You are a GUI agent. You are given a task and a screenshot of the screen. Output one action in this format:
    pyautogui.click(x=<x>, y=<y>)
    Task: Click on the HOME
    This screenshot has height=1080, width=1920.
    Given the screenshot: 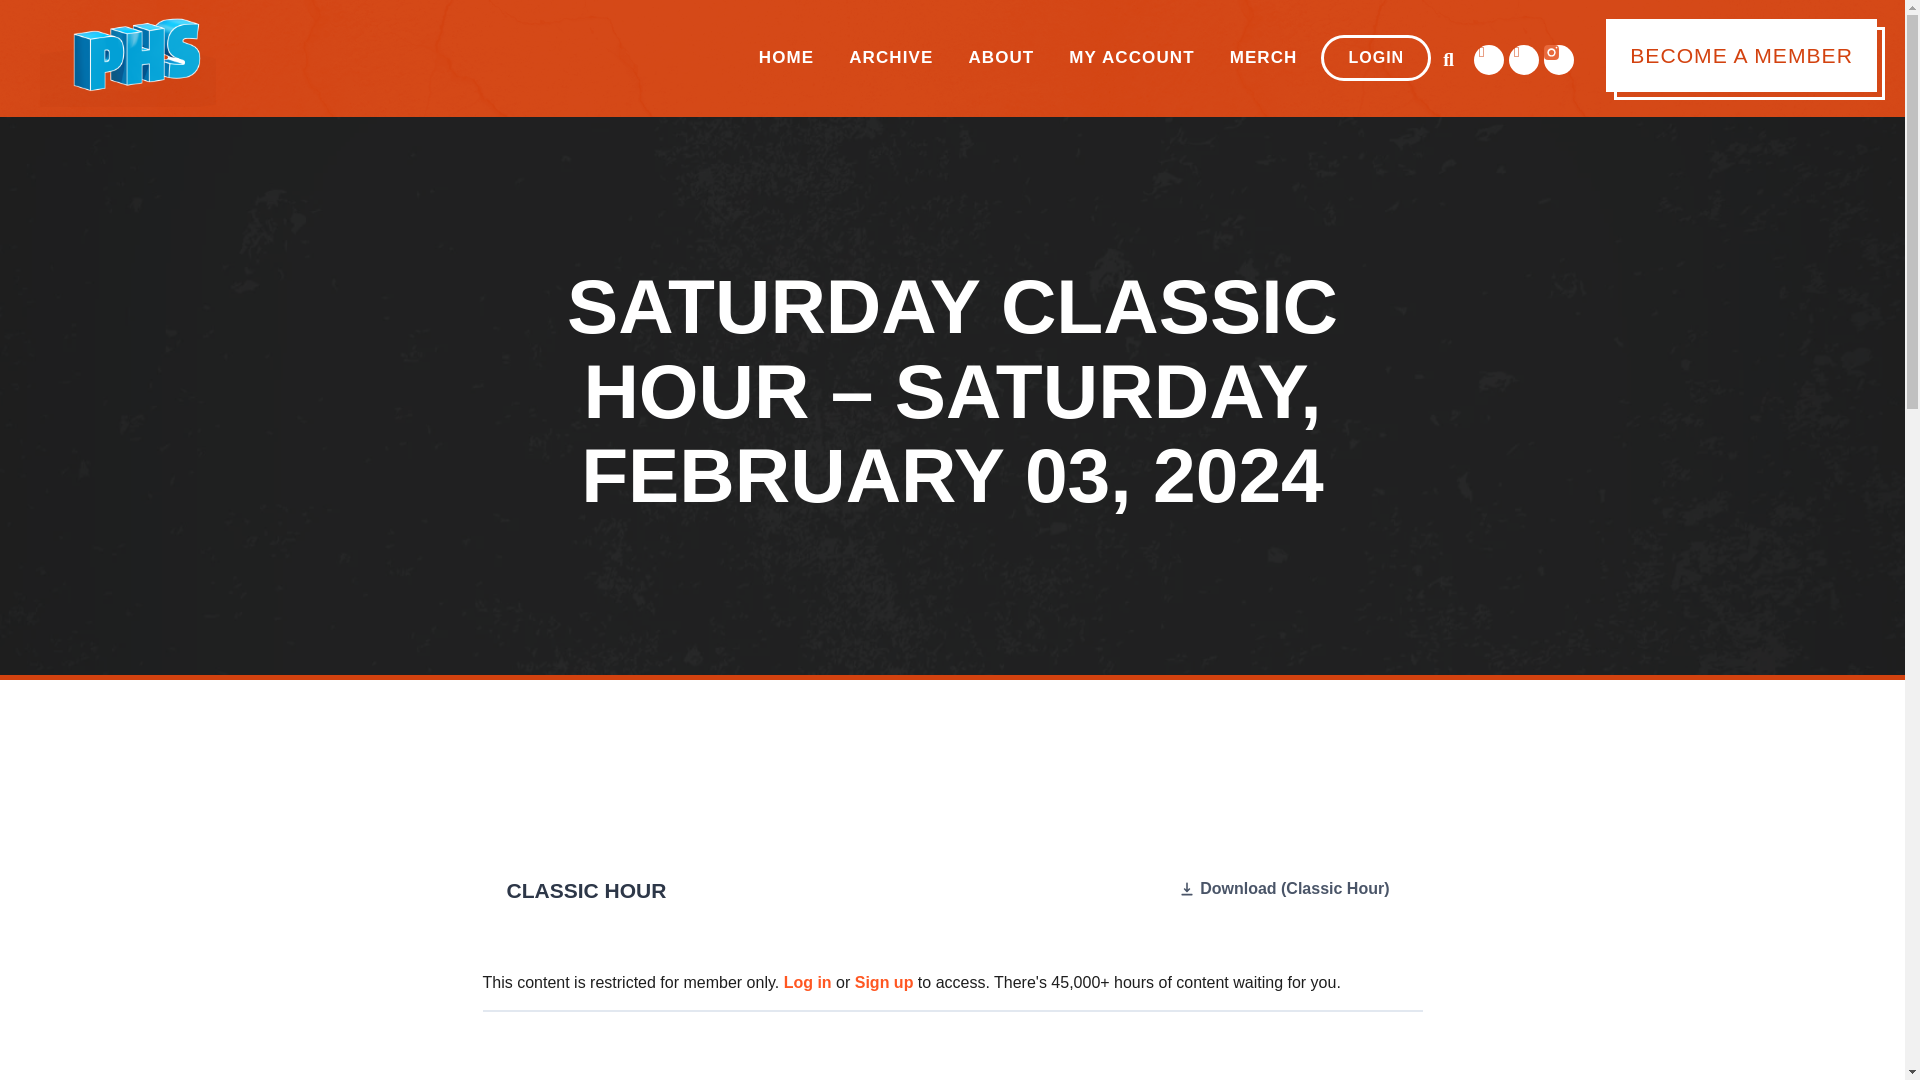 What is the action you would take?
    pyautogui.click(x=786, y=58)
    